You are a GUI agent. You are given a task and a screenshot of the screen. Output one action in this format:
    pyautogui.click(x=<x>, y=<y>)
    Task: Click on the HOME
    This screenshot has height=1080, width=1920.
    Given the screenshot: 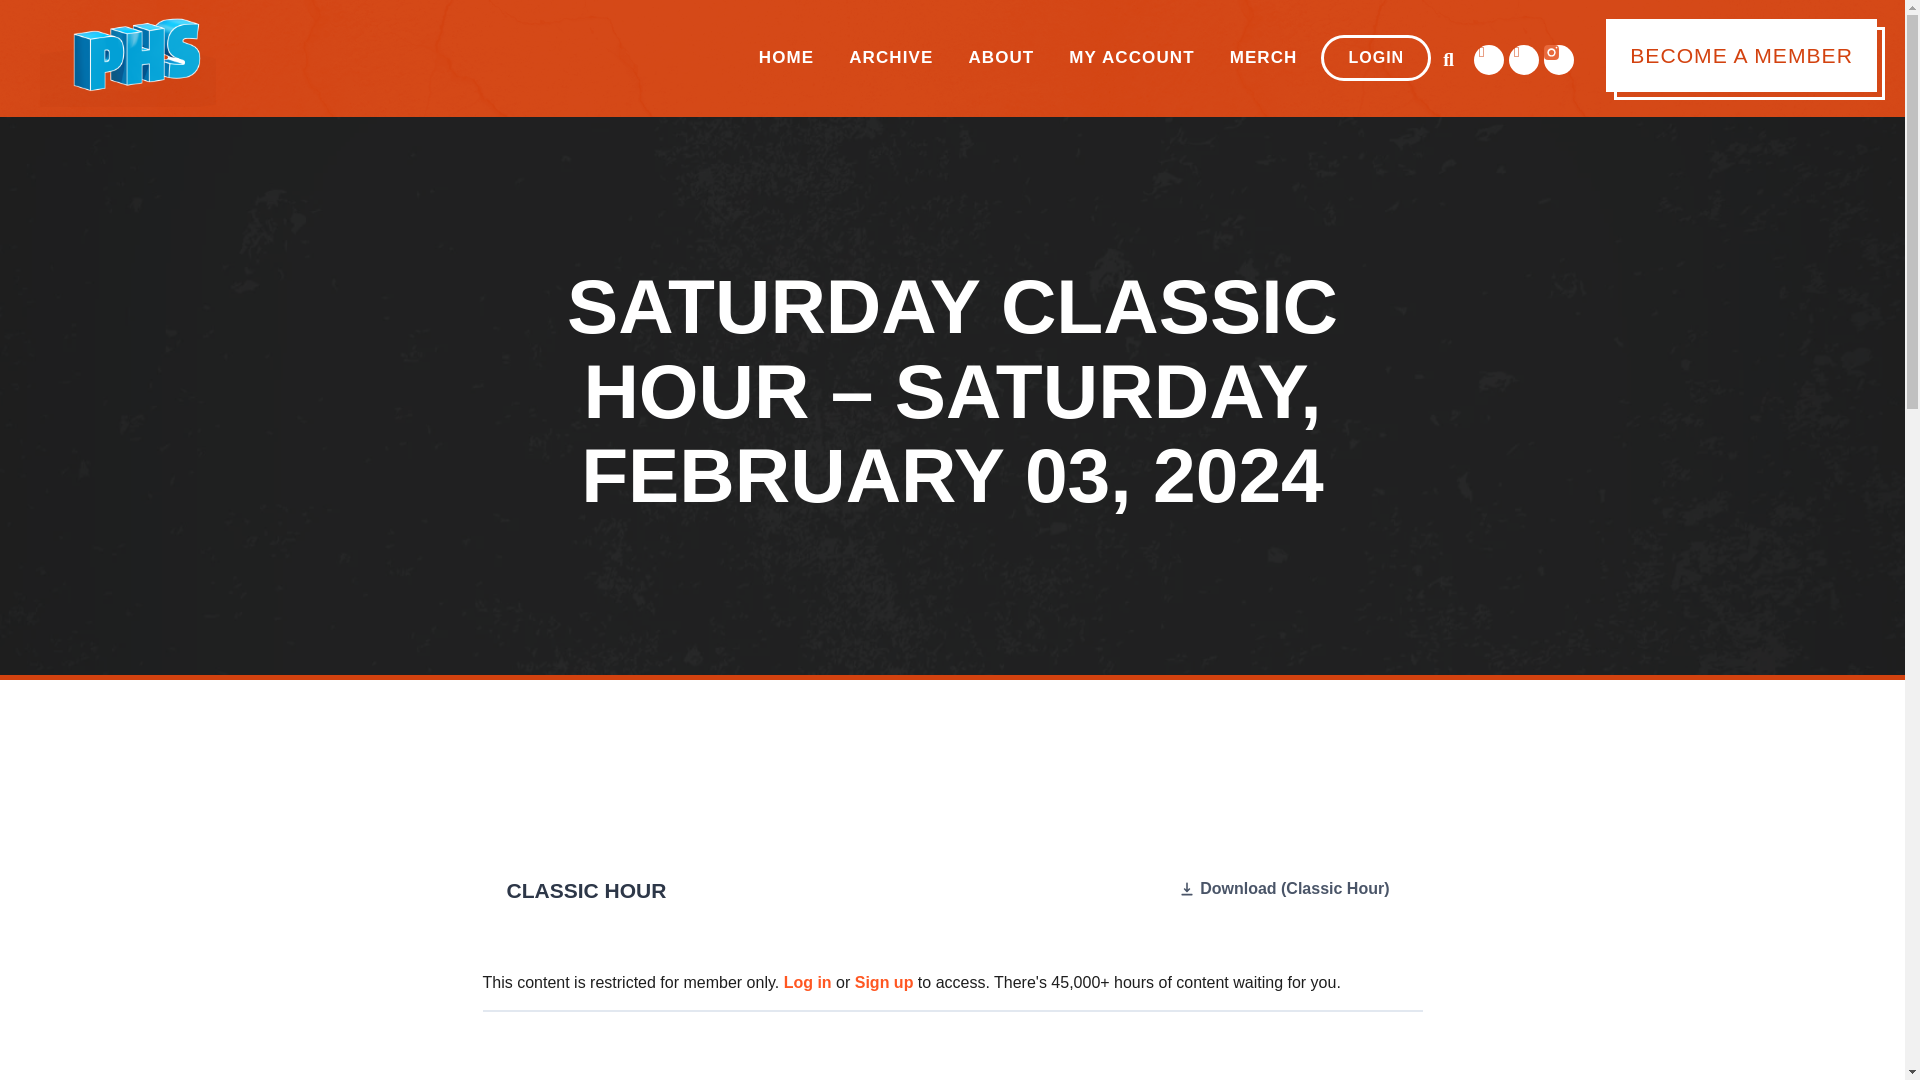 What is the action you would take?
    pyautogui.click(x=786, y=58)
    